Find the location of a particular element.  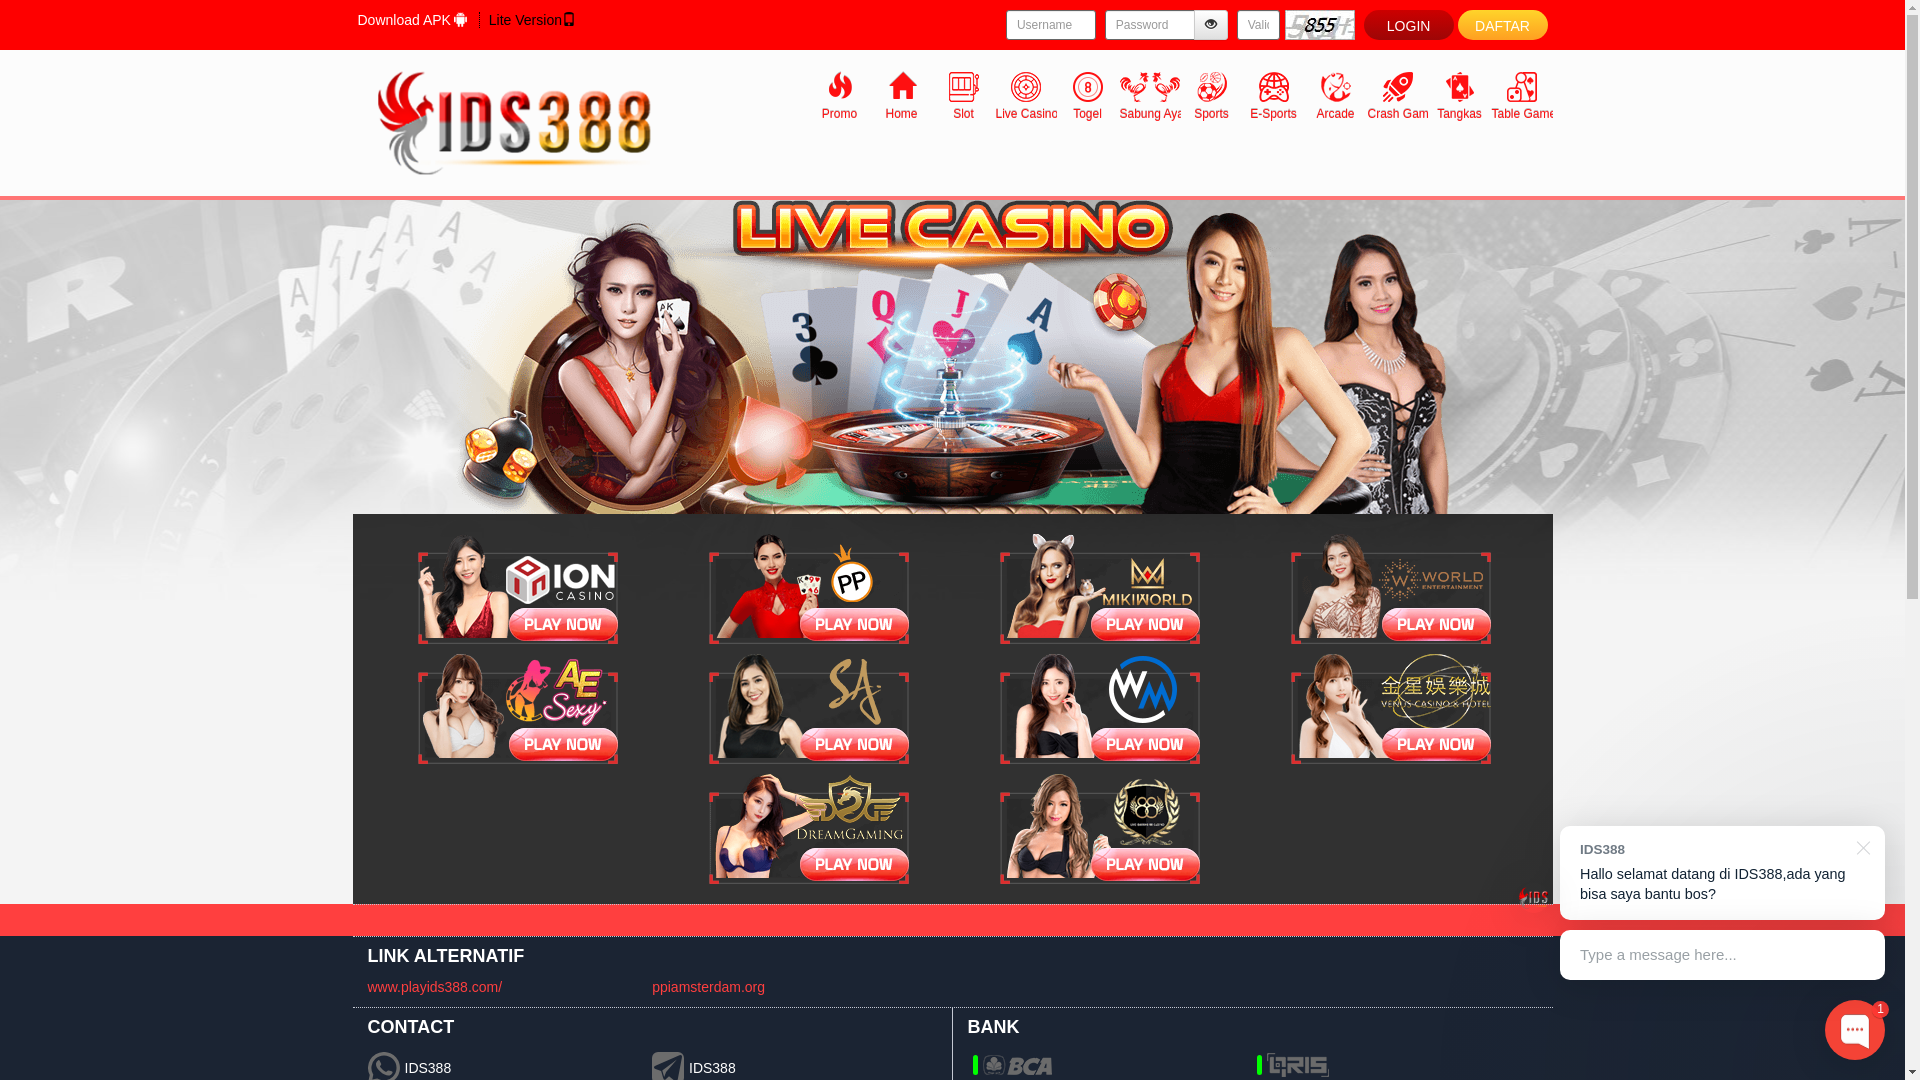

Venus is located at coordinates (1391, 709).